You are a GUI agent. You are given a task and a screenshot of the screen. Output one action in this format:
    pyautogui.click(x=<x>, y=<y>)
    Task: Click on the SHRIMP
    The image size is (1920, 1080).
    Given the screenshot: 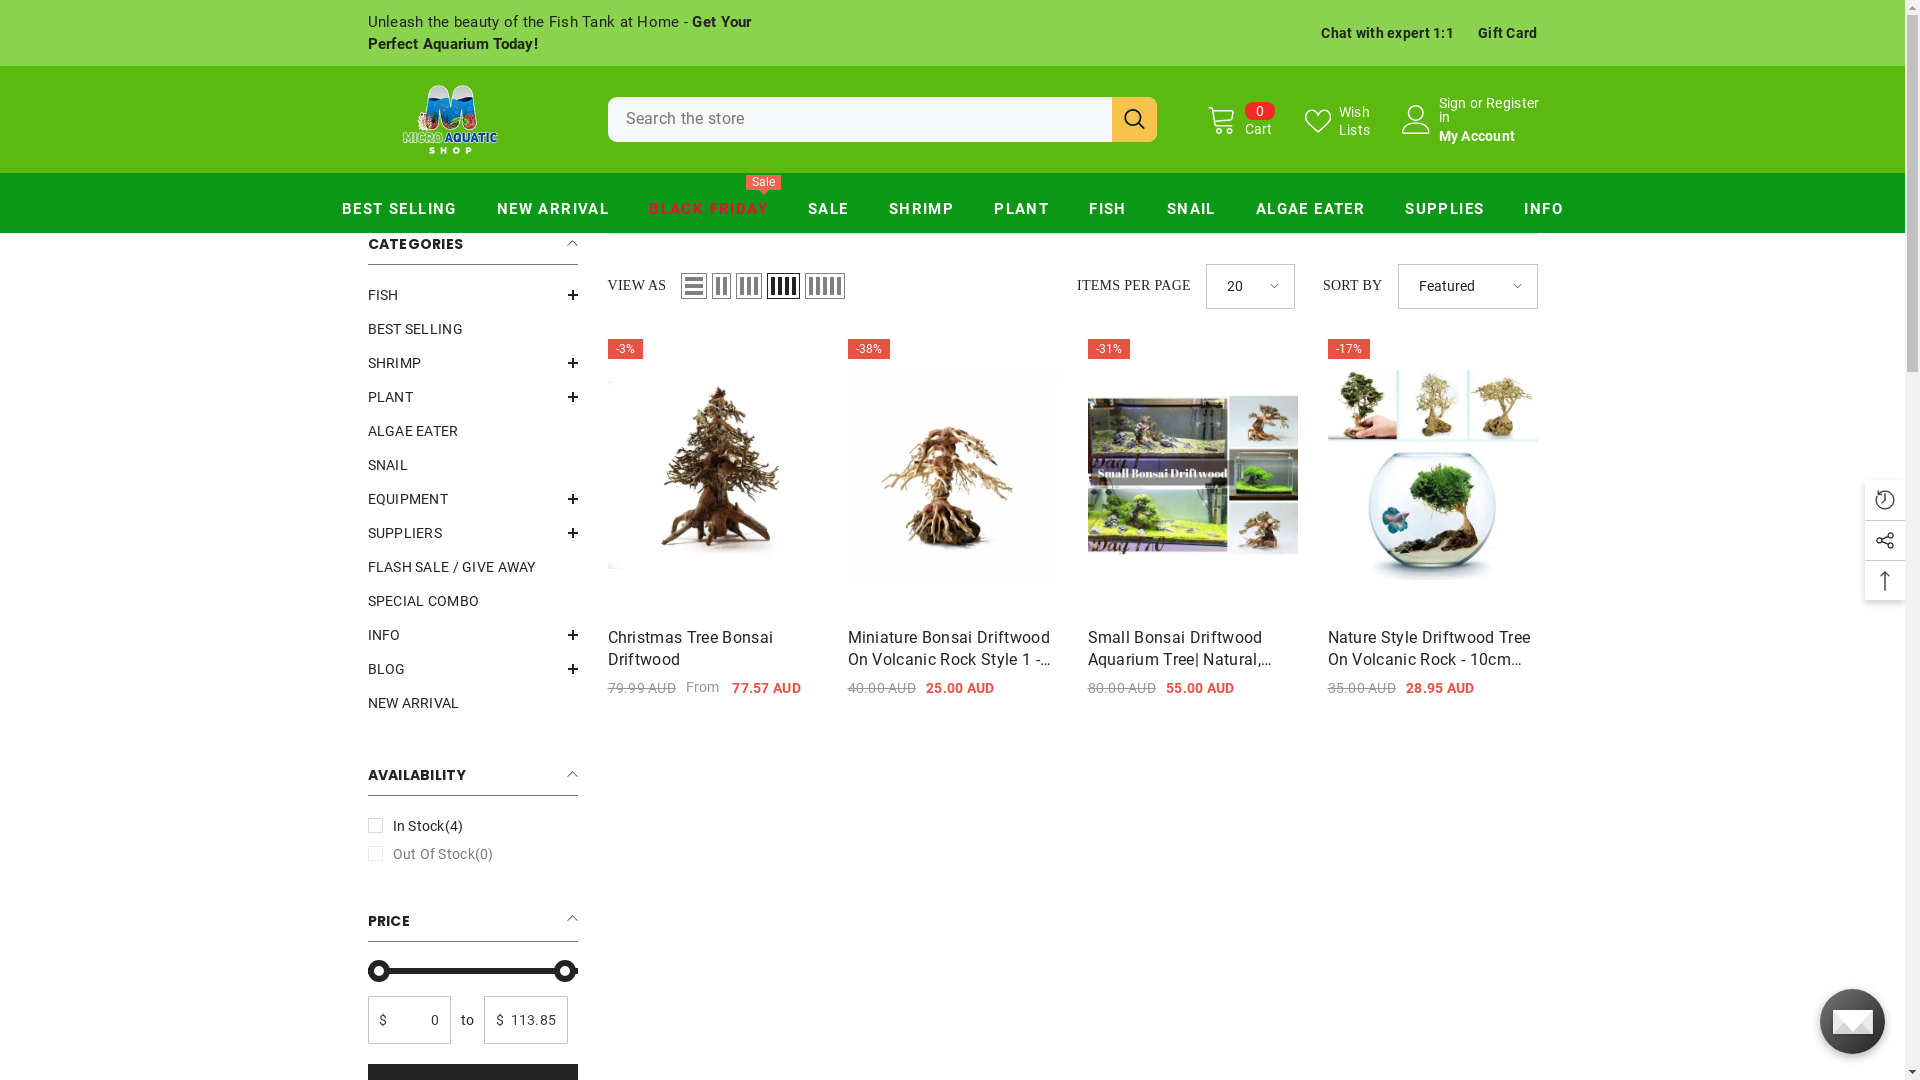 What is the action you would take?
    pyautogui.click(x=395, y=363)
    